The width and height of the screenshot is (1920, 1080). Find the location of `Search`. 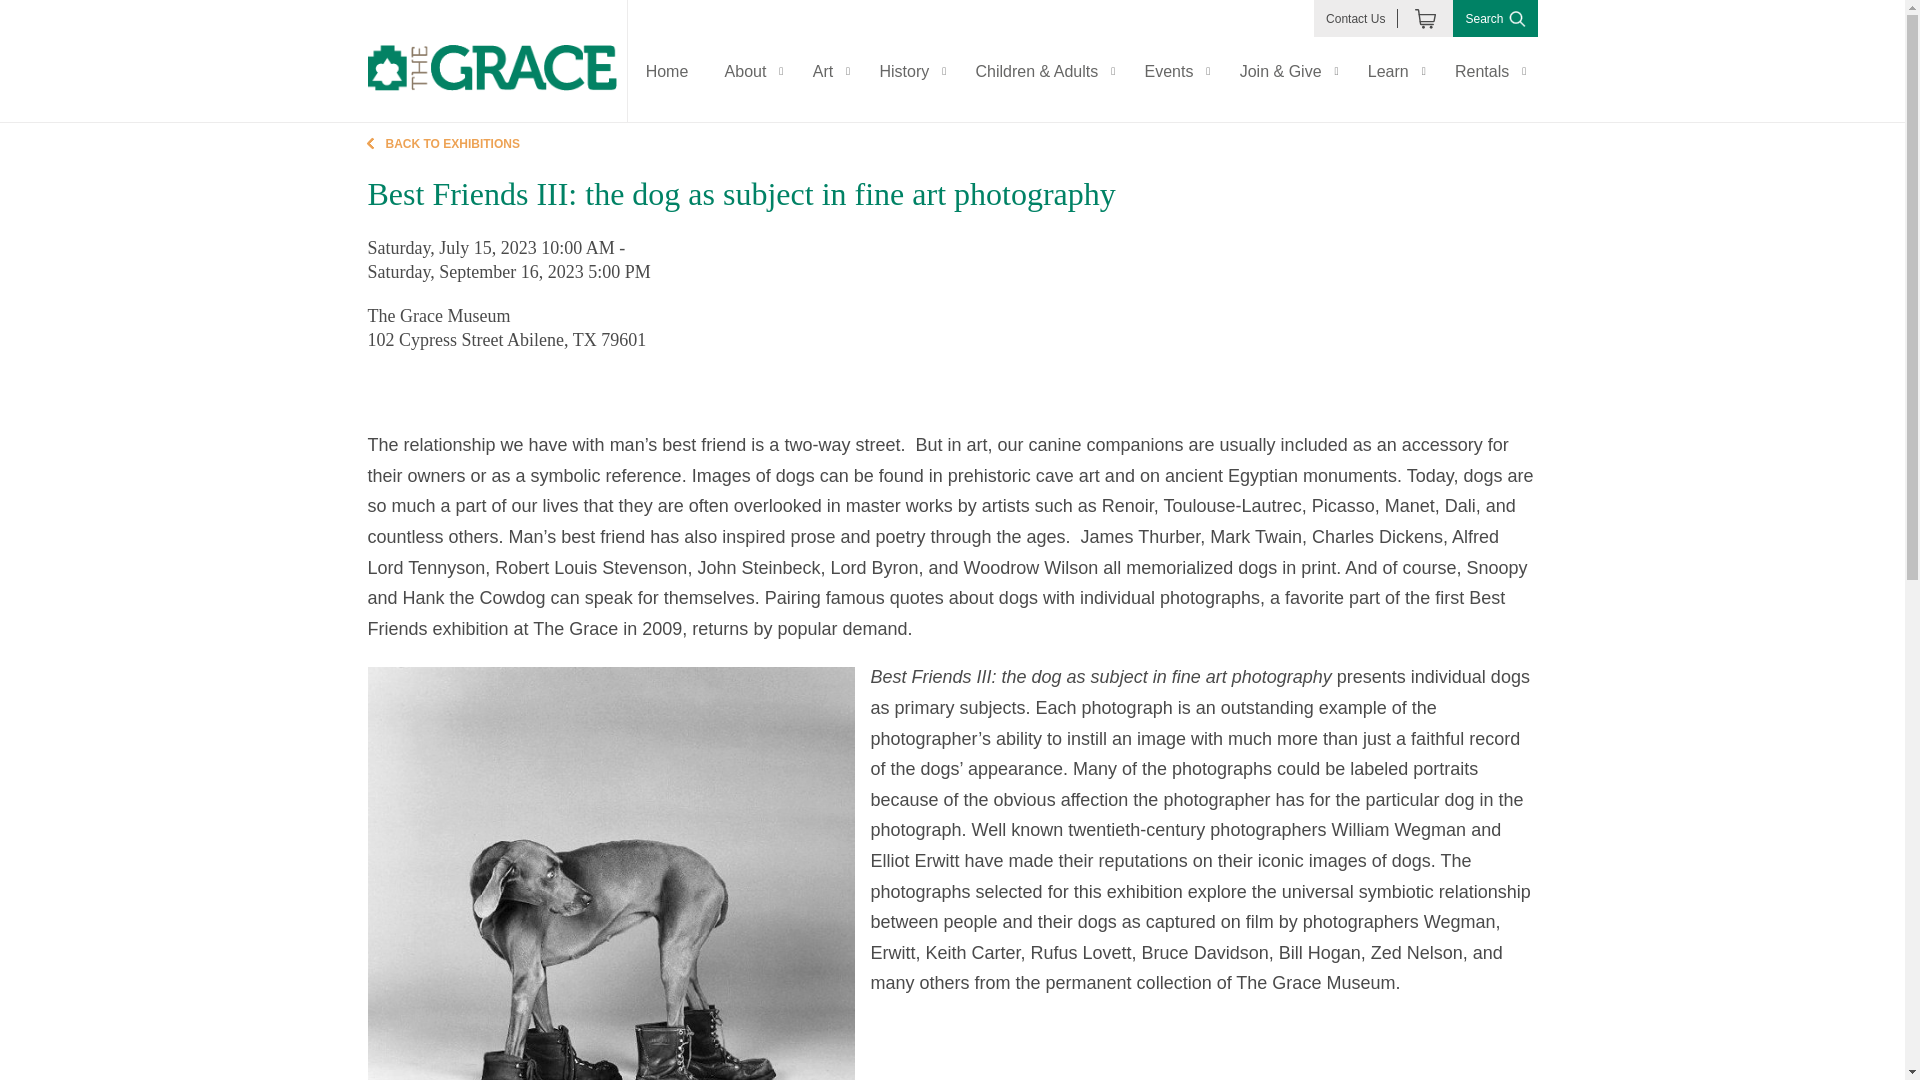

Search is located at coordinates (1495, 18).